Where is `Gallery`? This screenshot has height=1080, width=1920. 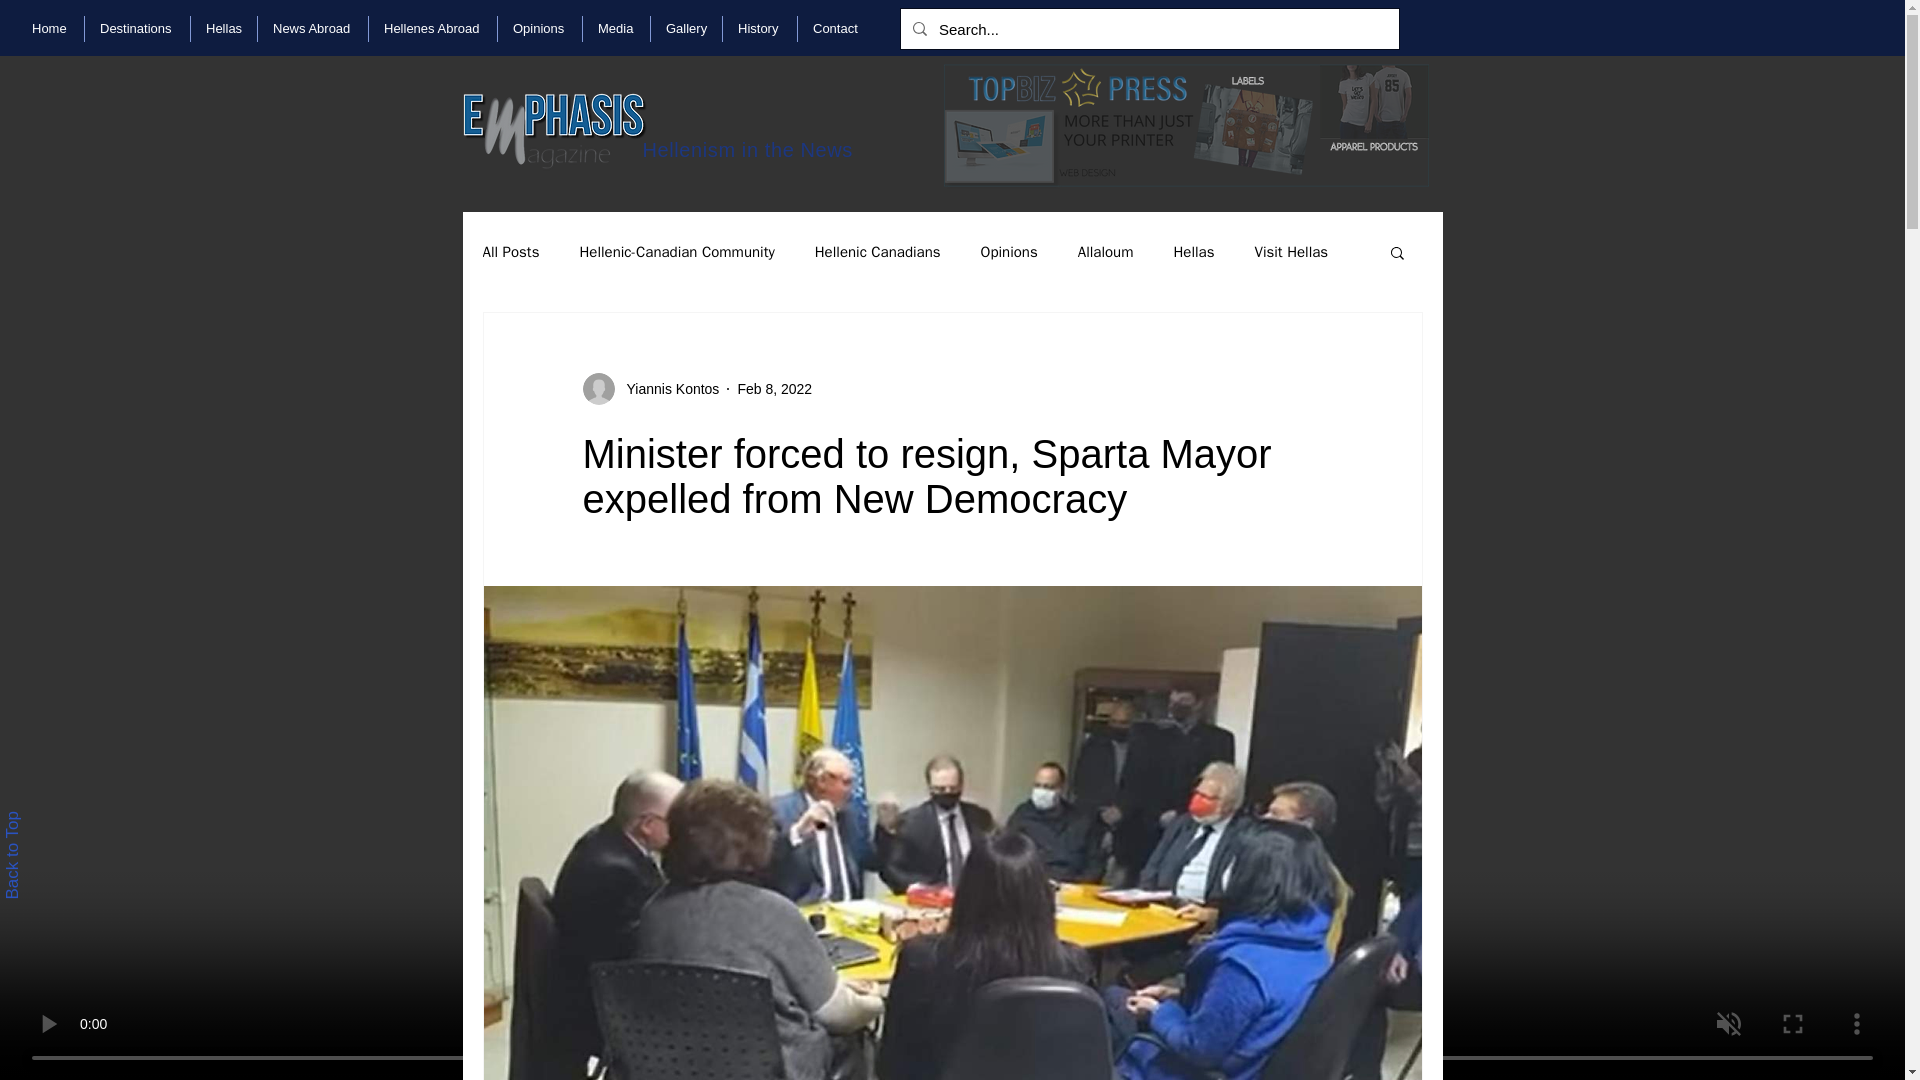
Gallery is located at coordinates (686, 29).